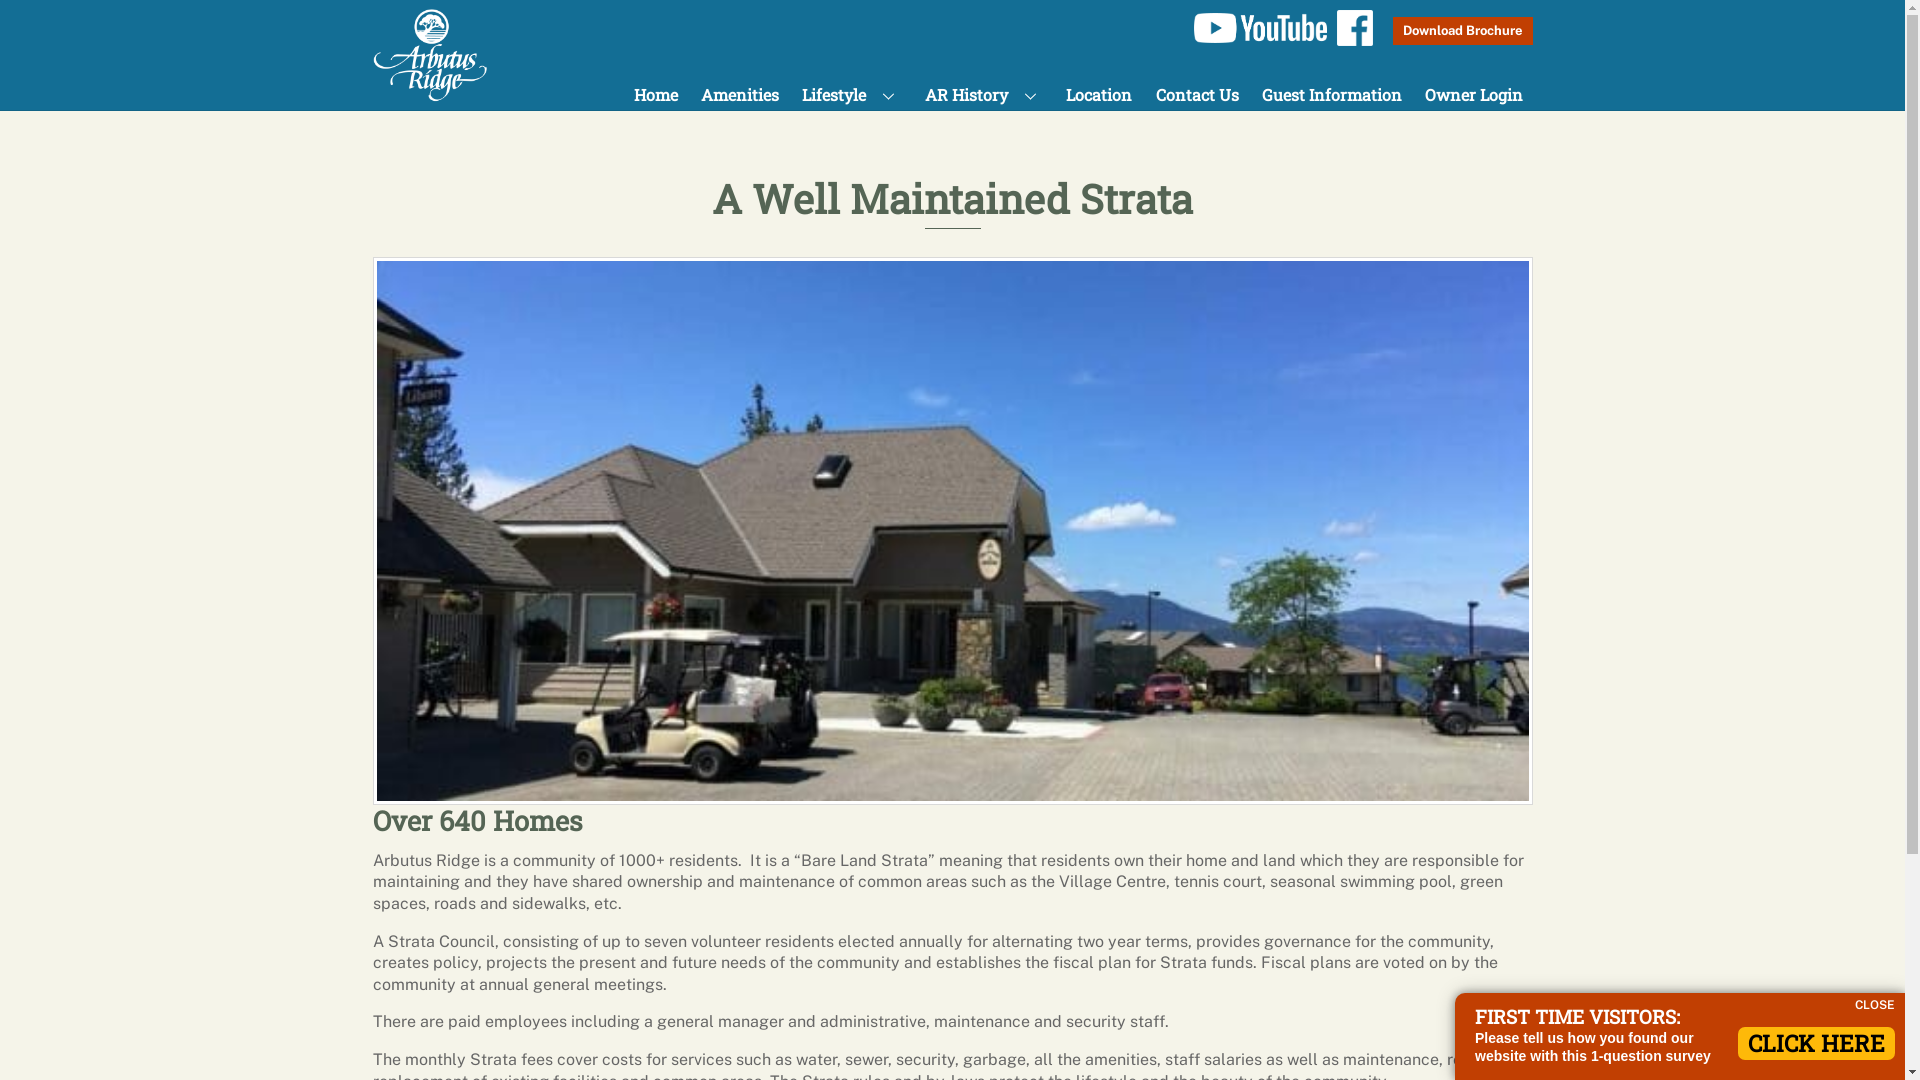 The image size is (1920, 1080). I want to click on Guest Information, so click(1332, 94).